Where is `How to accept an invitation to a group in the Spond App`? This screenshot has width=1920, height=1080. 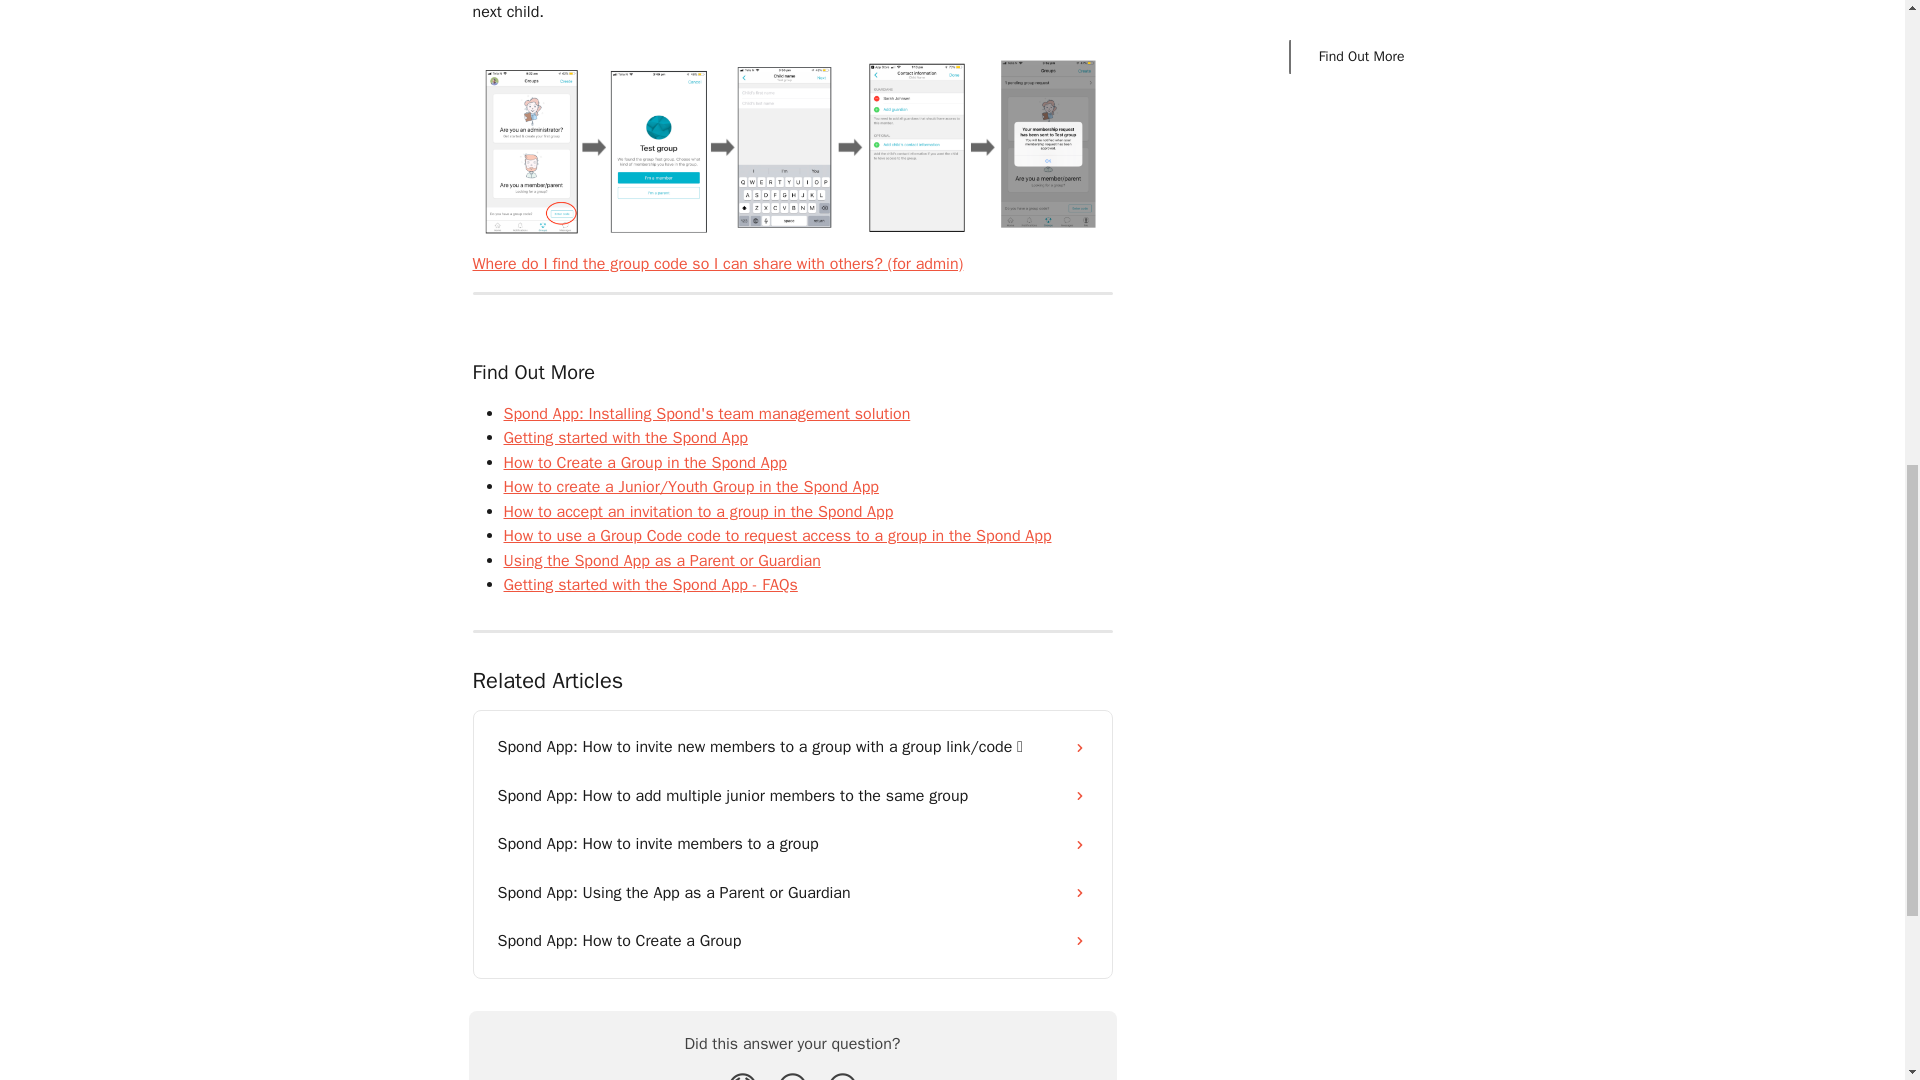 How to accept an invitation to a group in the Spond App is located at coordinates (698, 512).